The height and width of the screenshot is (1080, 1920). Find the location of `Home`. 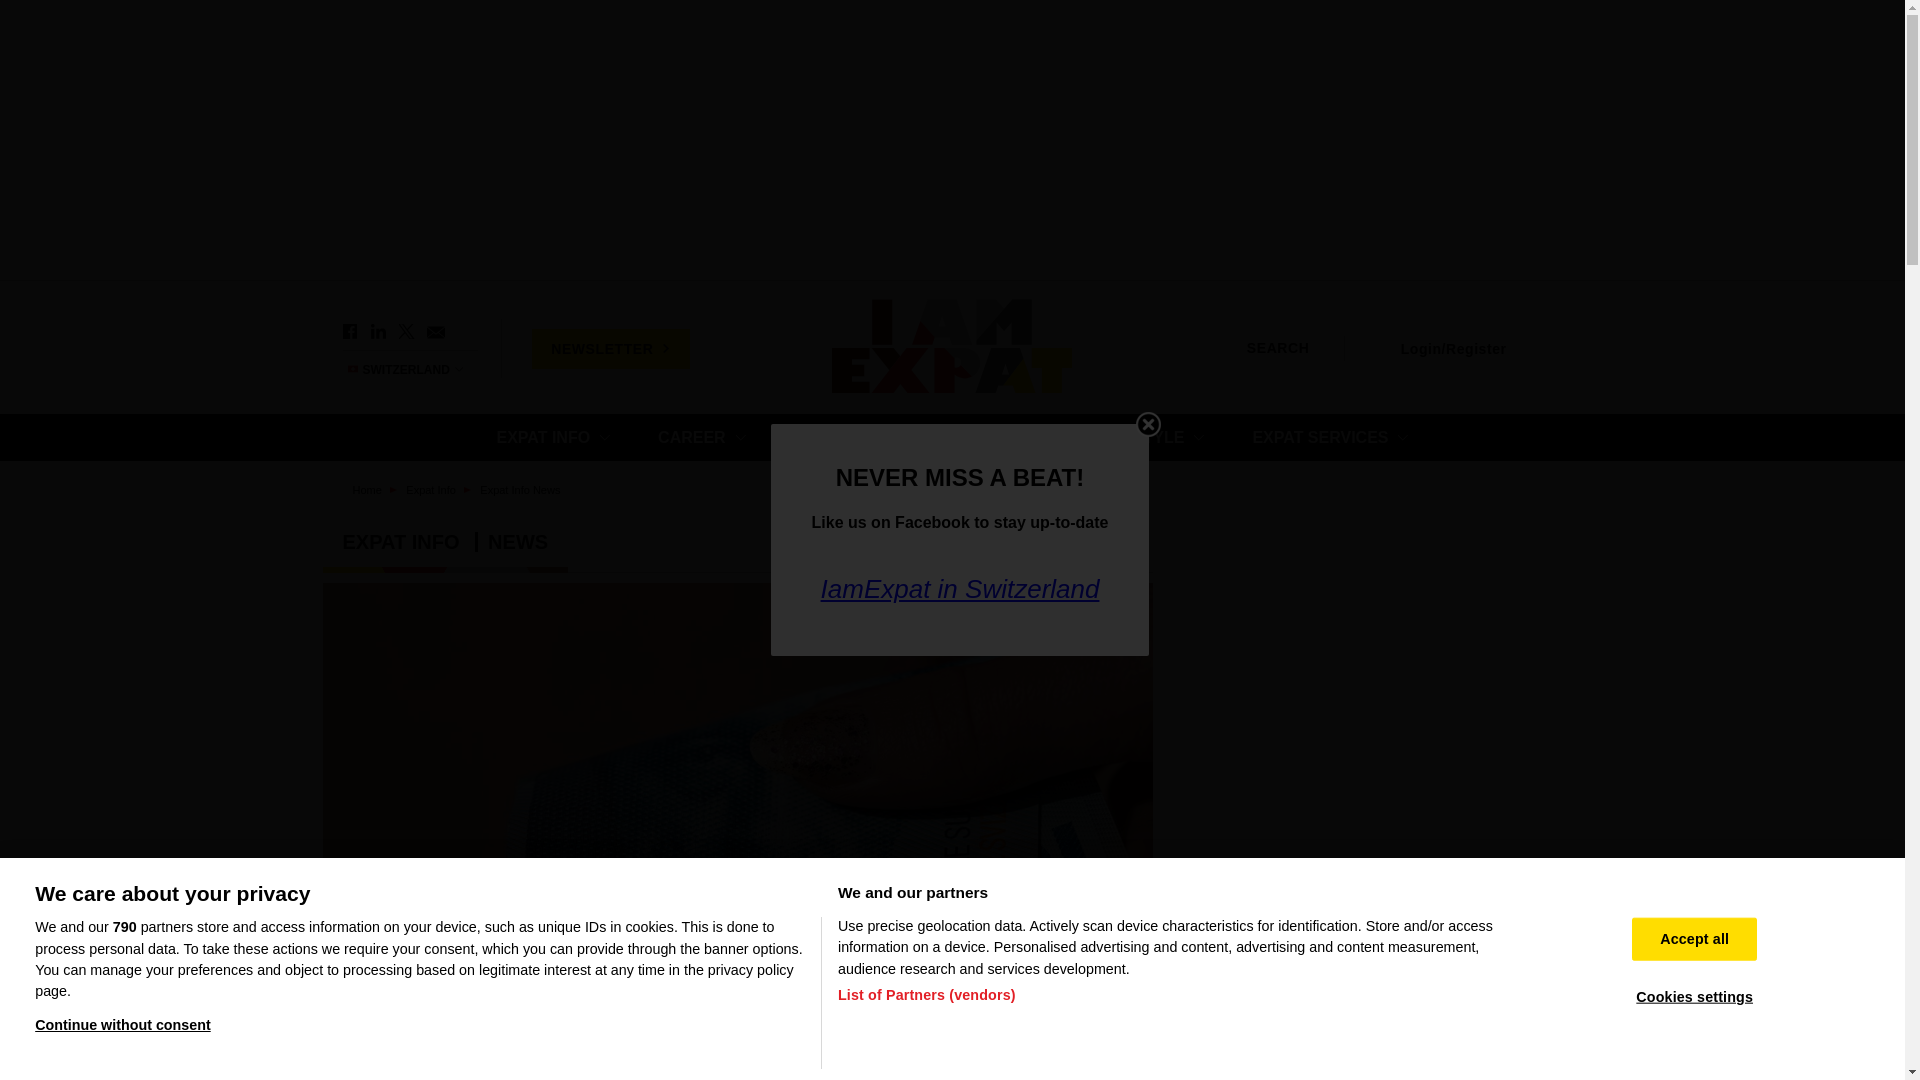

Home is located at coordinates (952, 348).